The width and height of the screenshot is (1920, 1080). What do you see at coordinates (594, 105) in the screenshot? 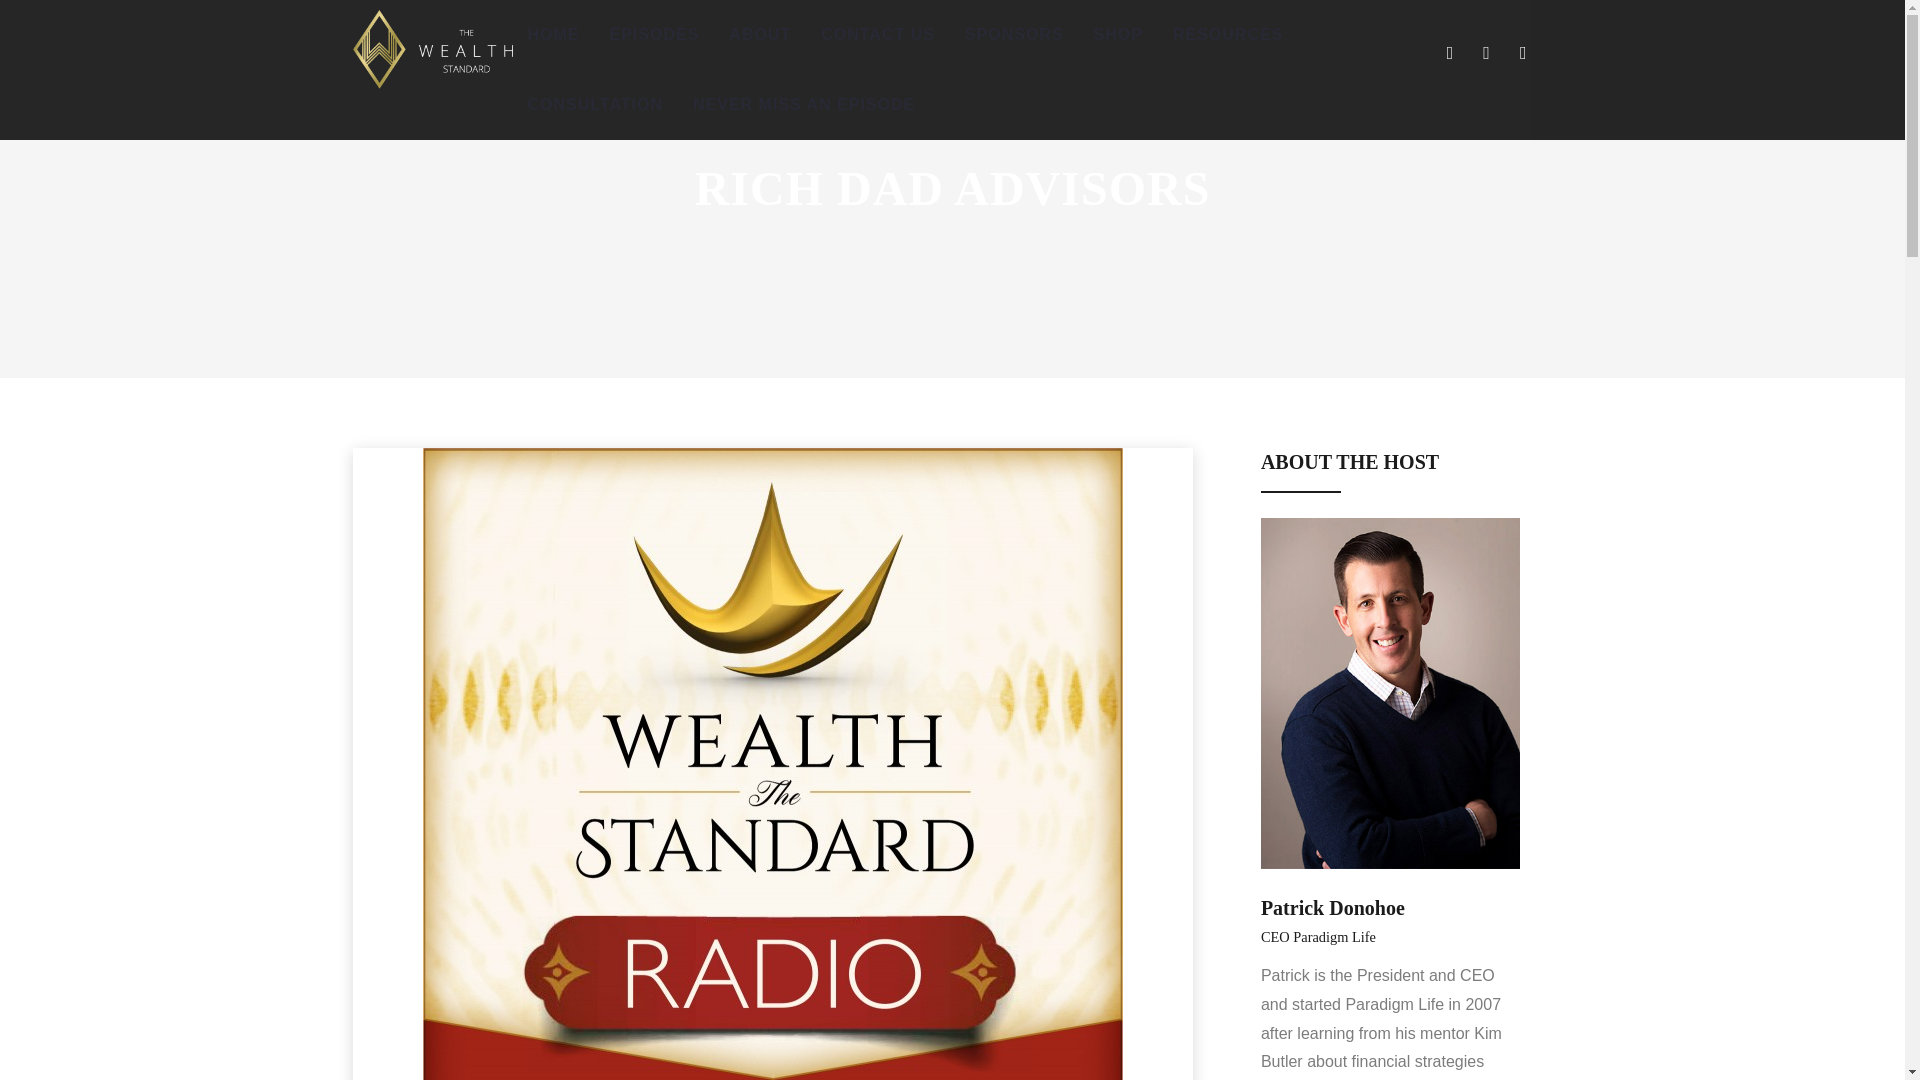
I see `CONSULTATION` at bounding box center [594, 105].